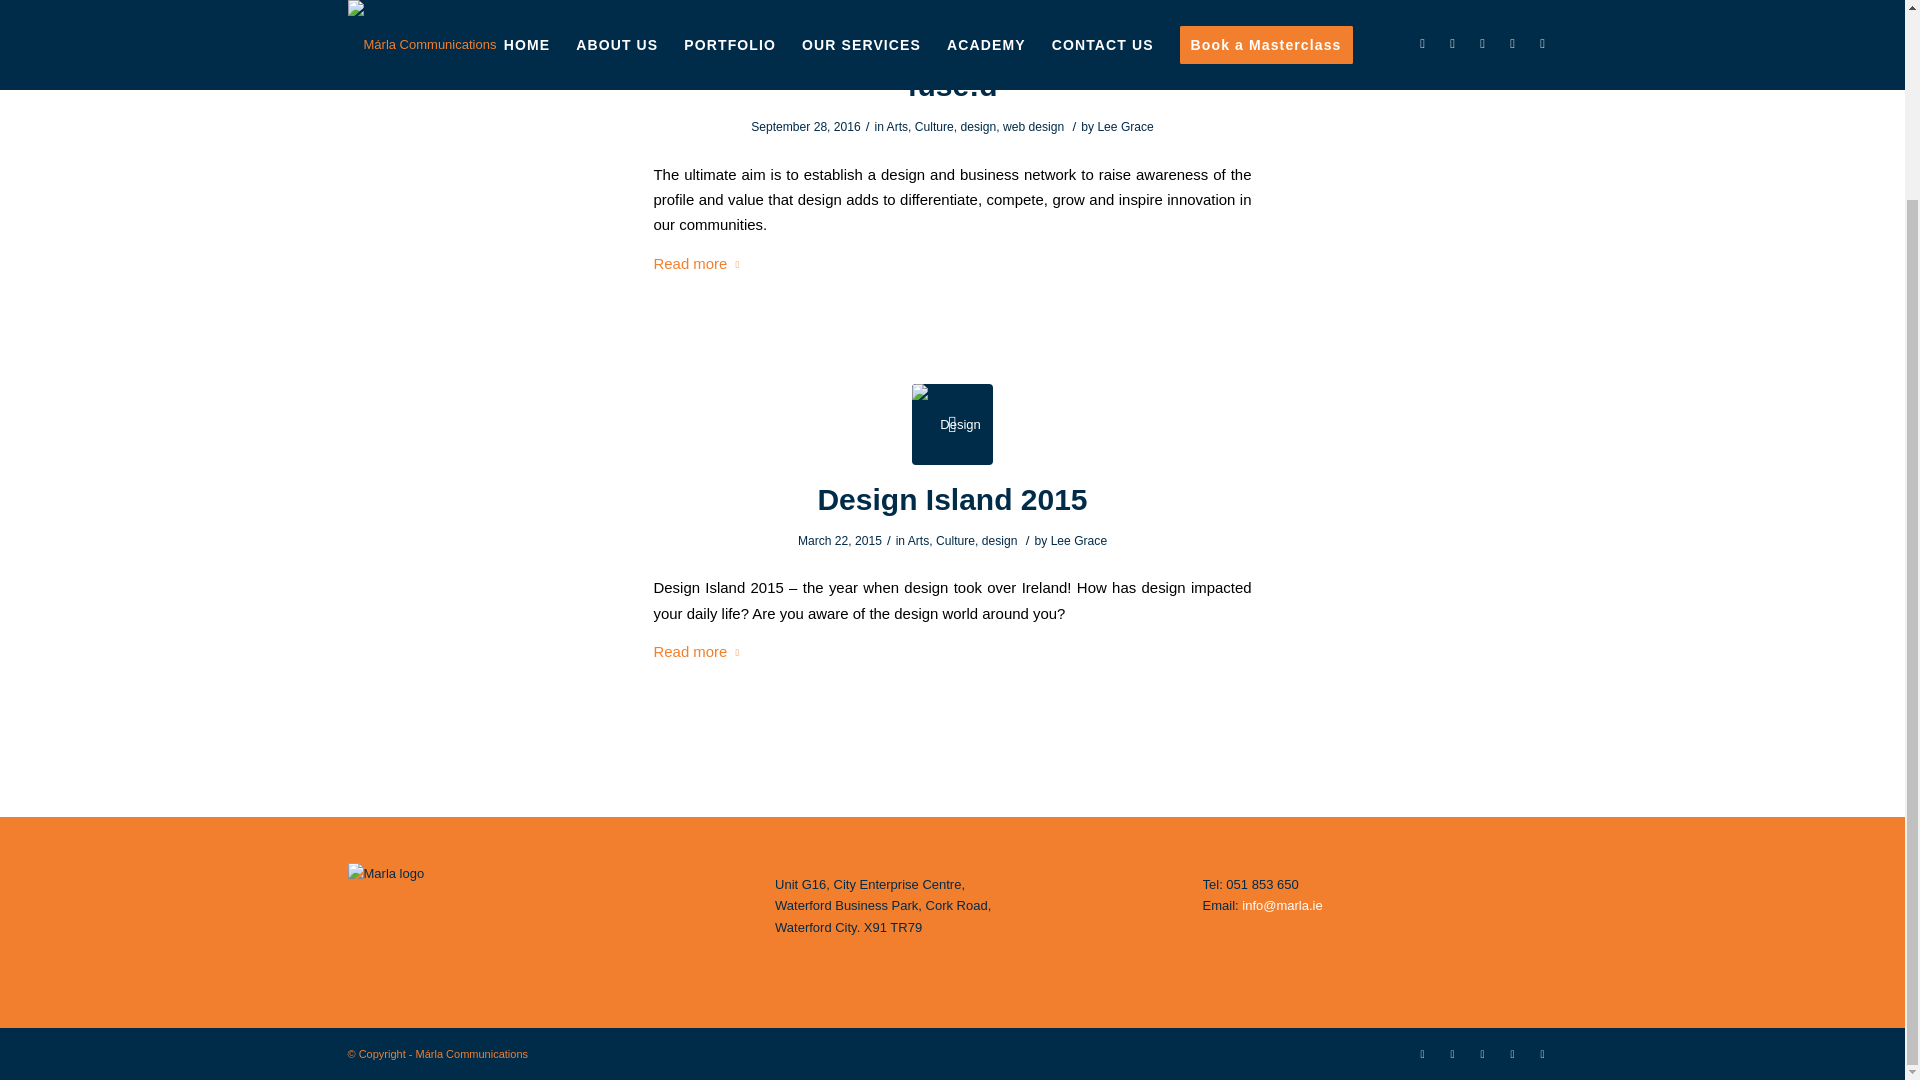 This screenshot has height=1080, width=1920. What do you see at coordinates (1512, 1054) in the screenshot?
I see `Twitter` at bounding box center [1512, 1054].